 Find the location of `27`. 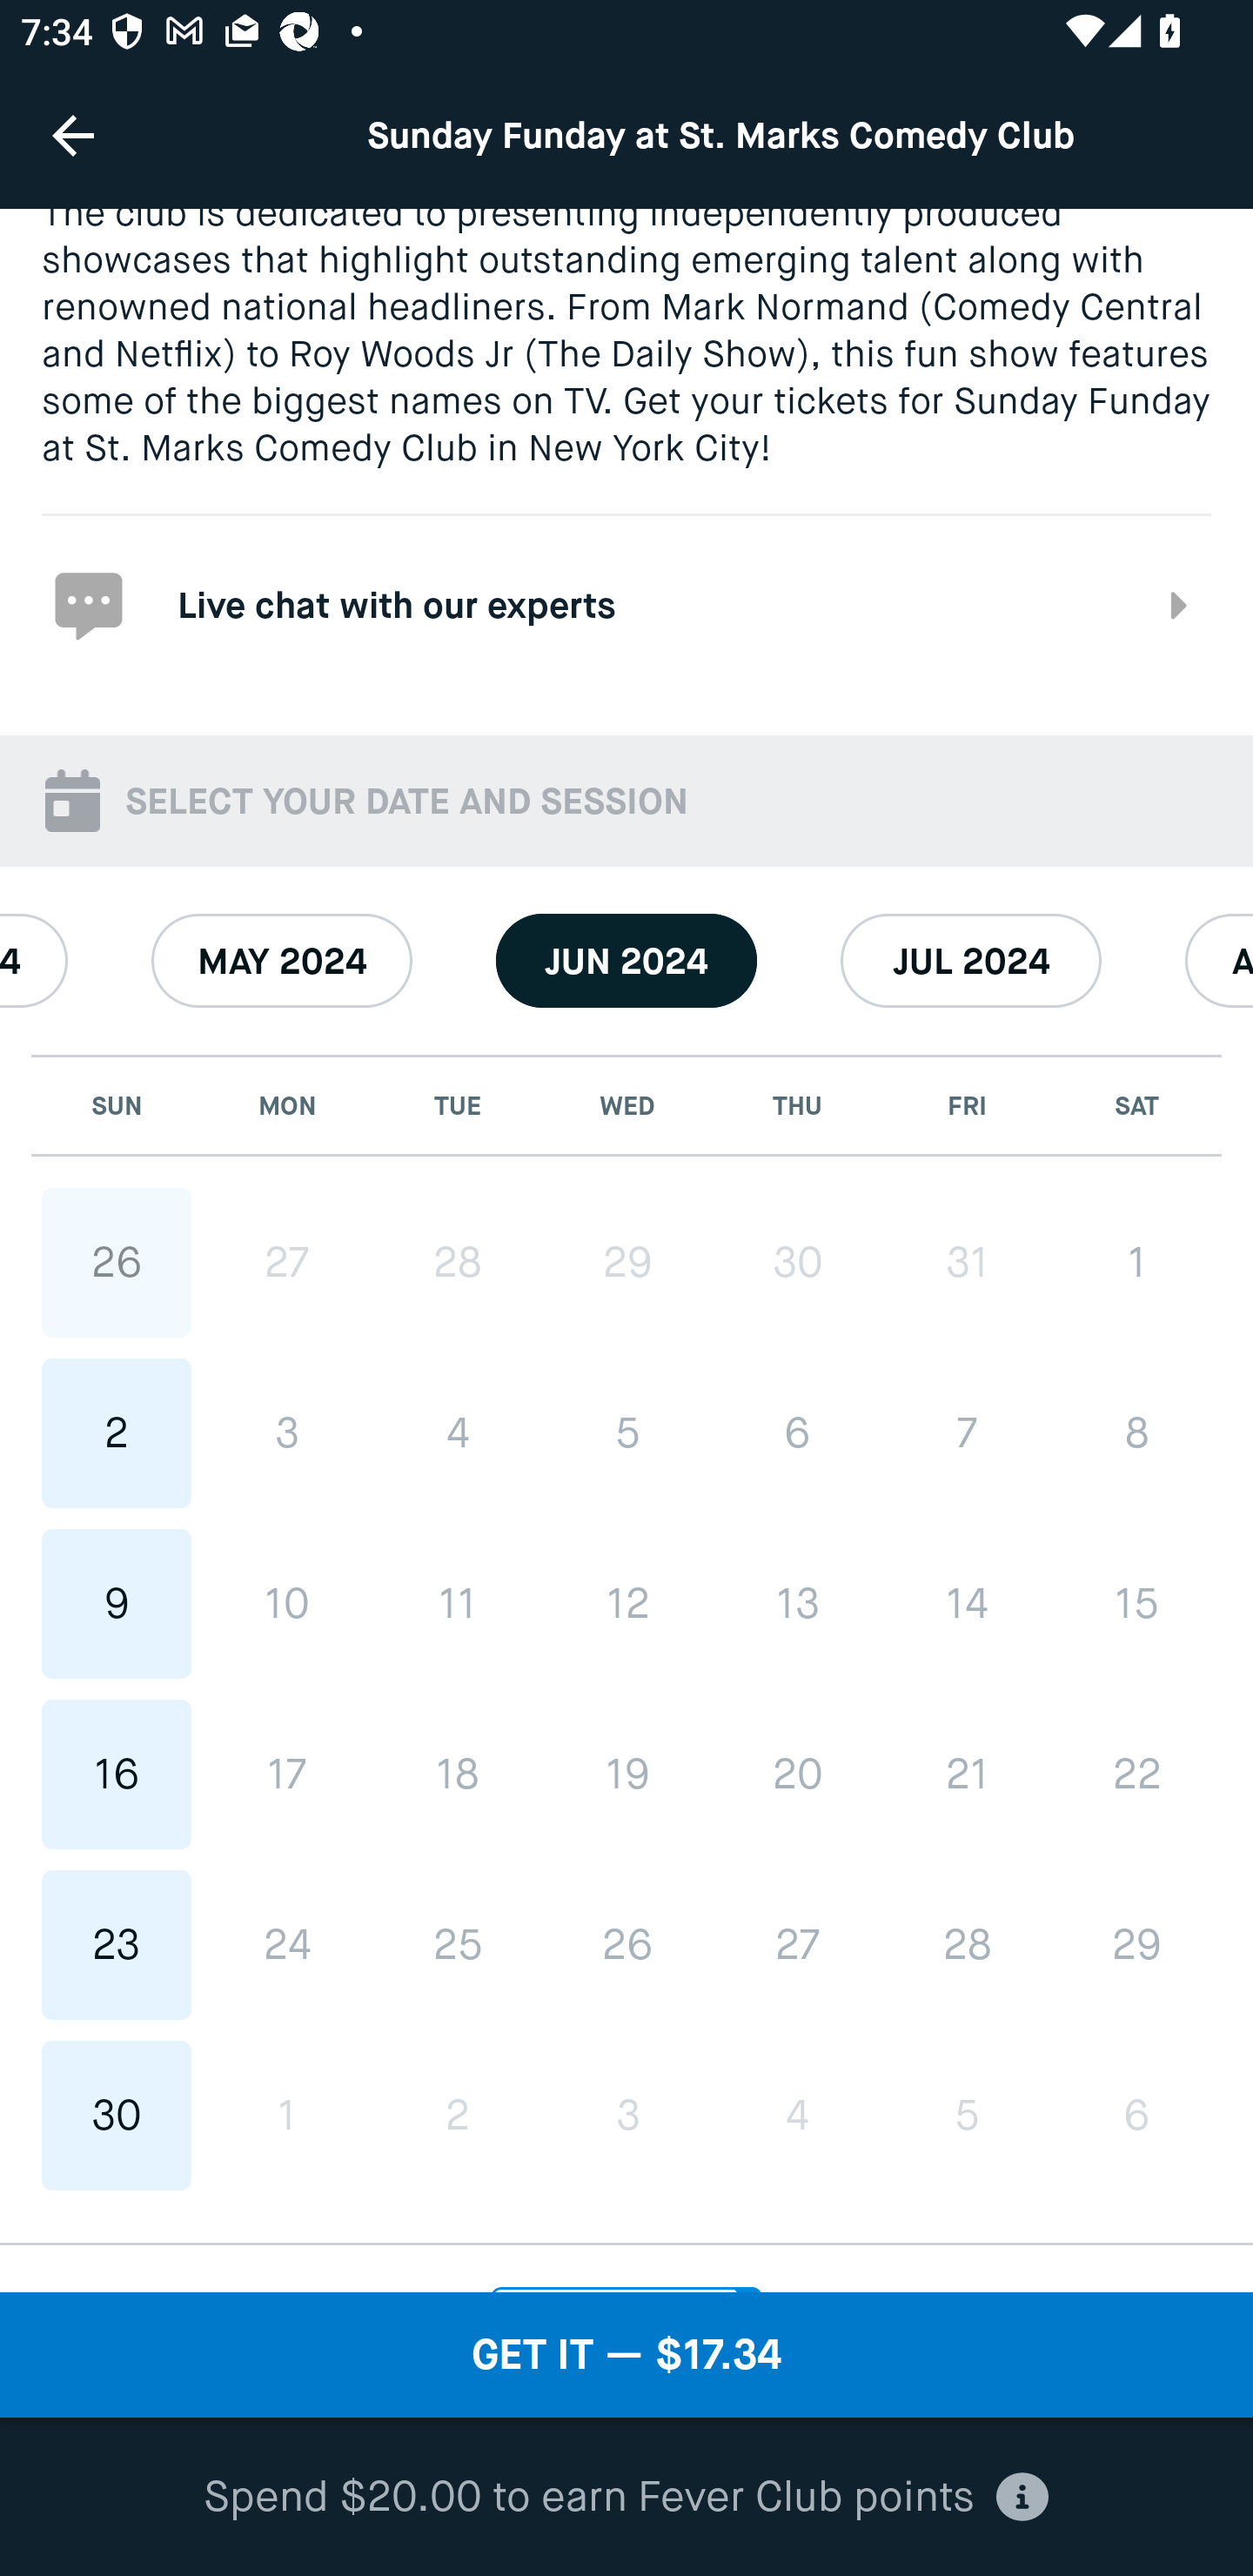

27 is located at coordinates (797, 1944).